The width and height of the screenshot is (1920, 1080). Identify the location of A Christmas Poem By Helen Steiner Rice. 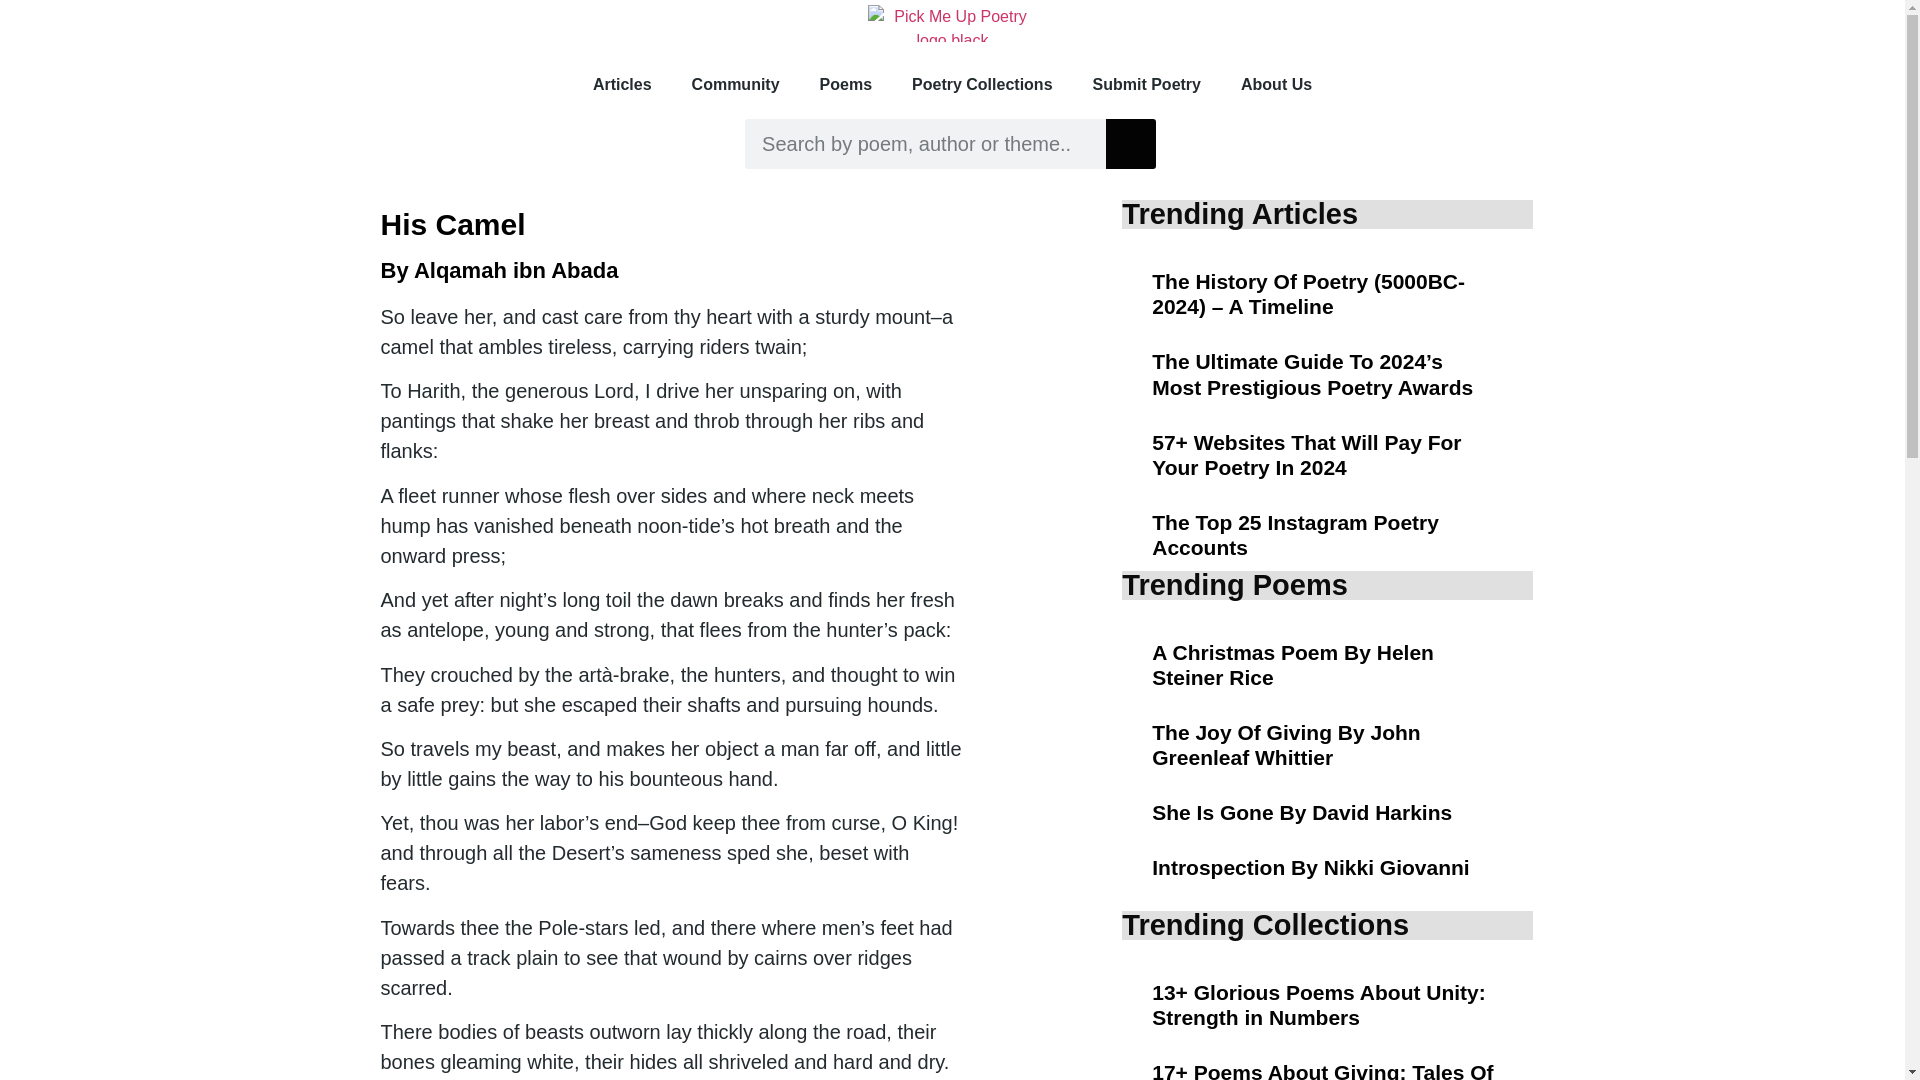
(1293, 664).